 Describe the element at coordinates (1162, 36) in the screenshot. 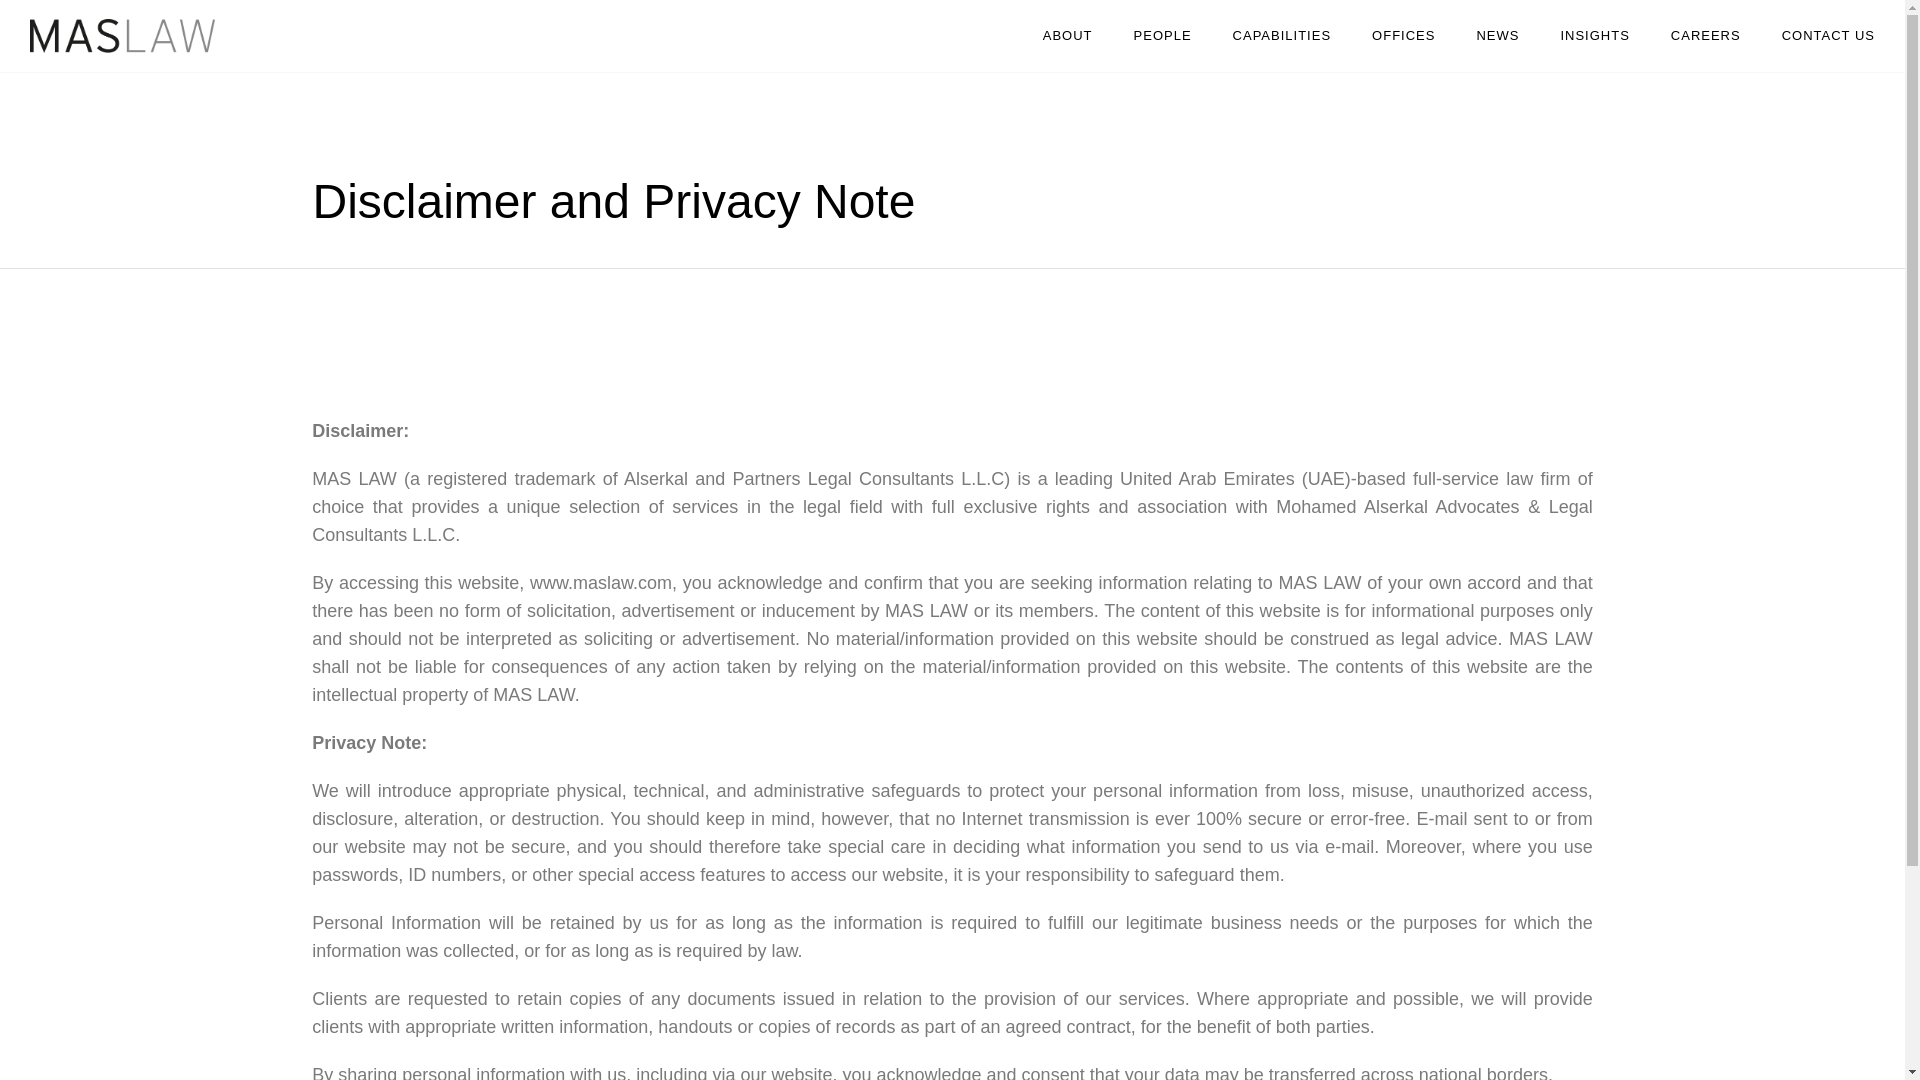

I see `PEOPLE` at that location.